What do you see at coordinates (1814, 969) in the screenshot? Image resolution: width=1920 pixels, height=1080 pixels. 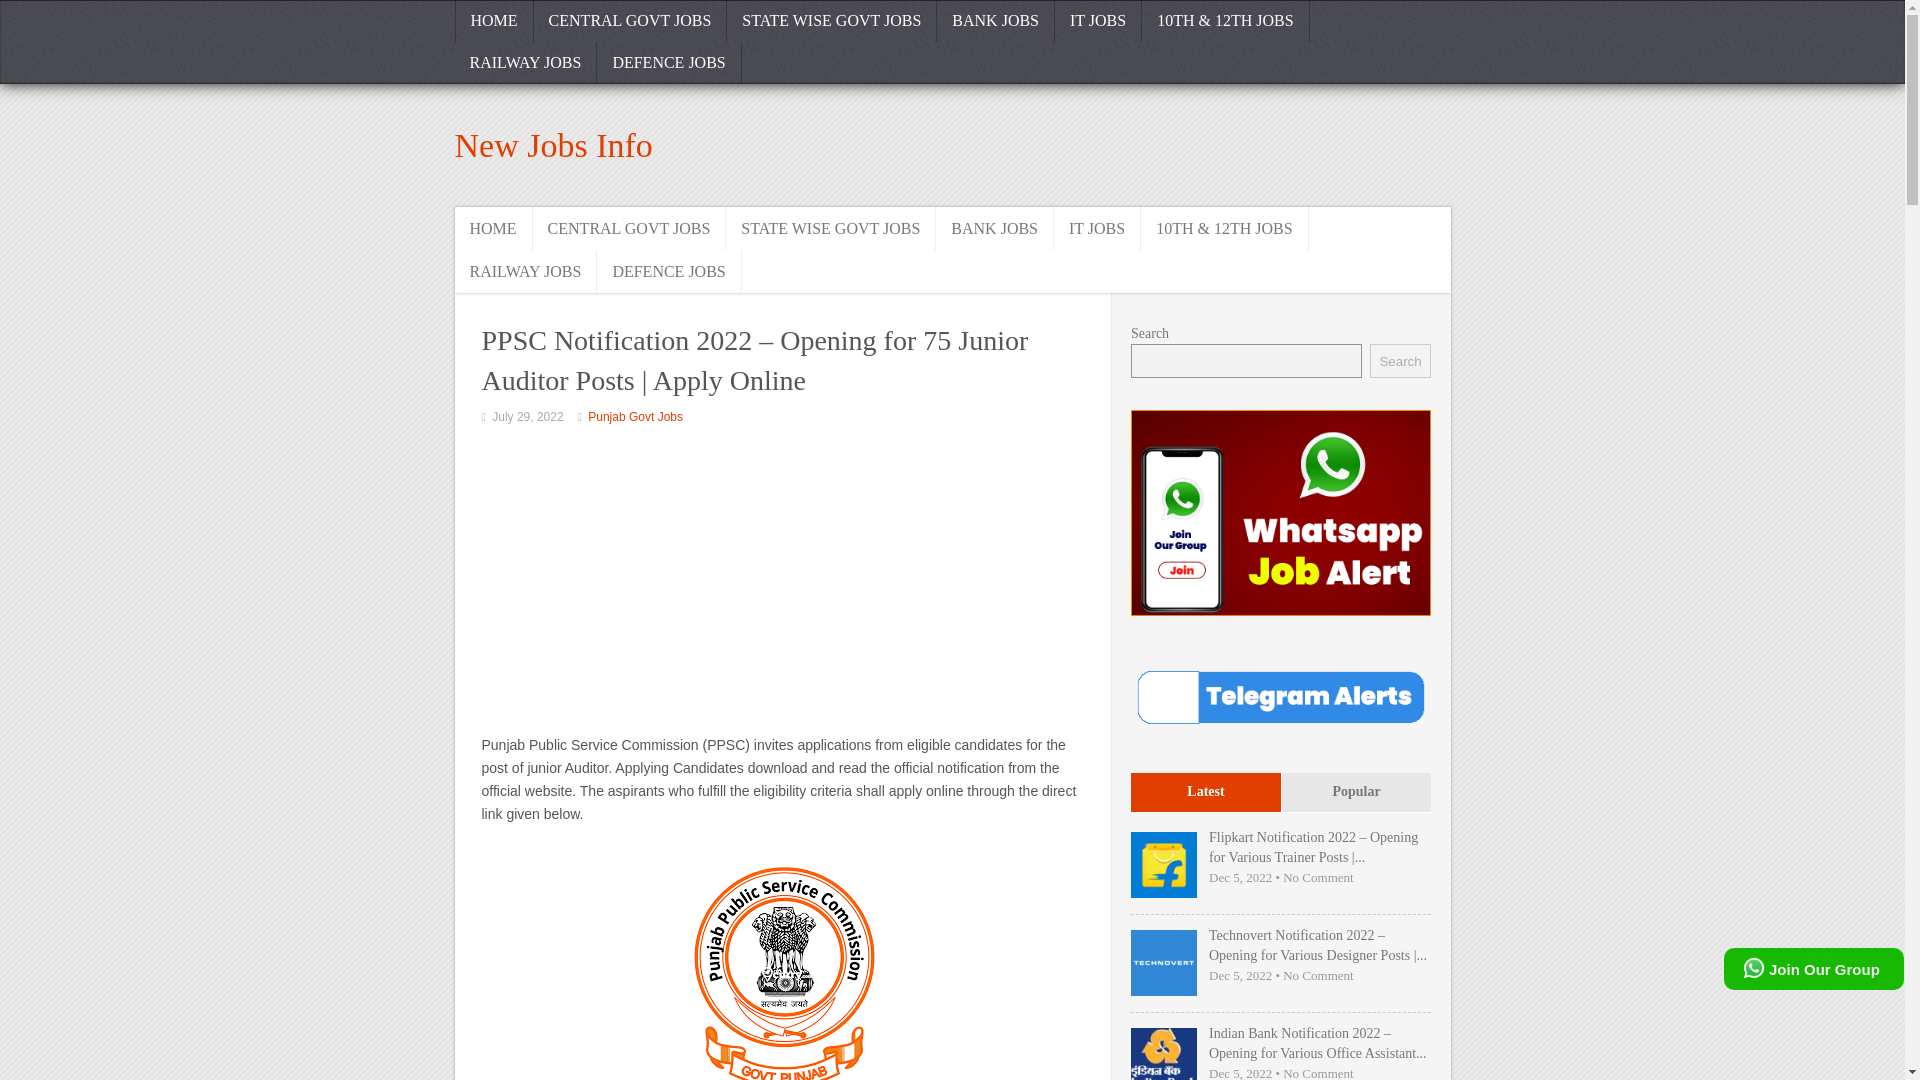 I see `Join Our Group` at bounding box center [1814, 969].